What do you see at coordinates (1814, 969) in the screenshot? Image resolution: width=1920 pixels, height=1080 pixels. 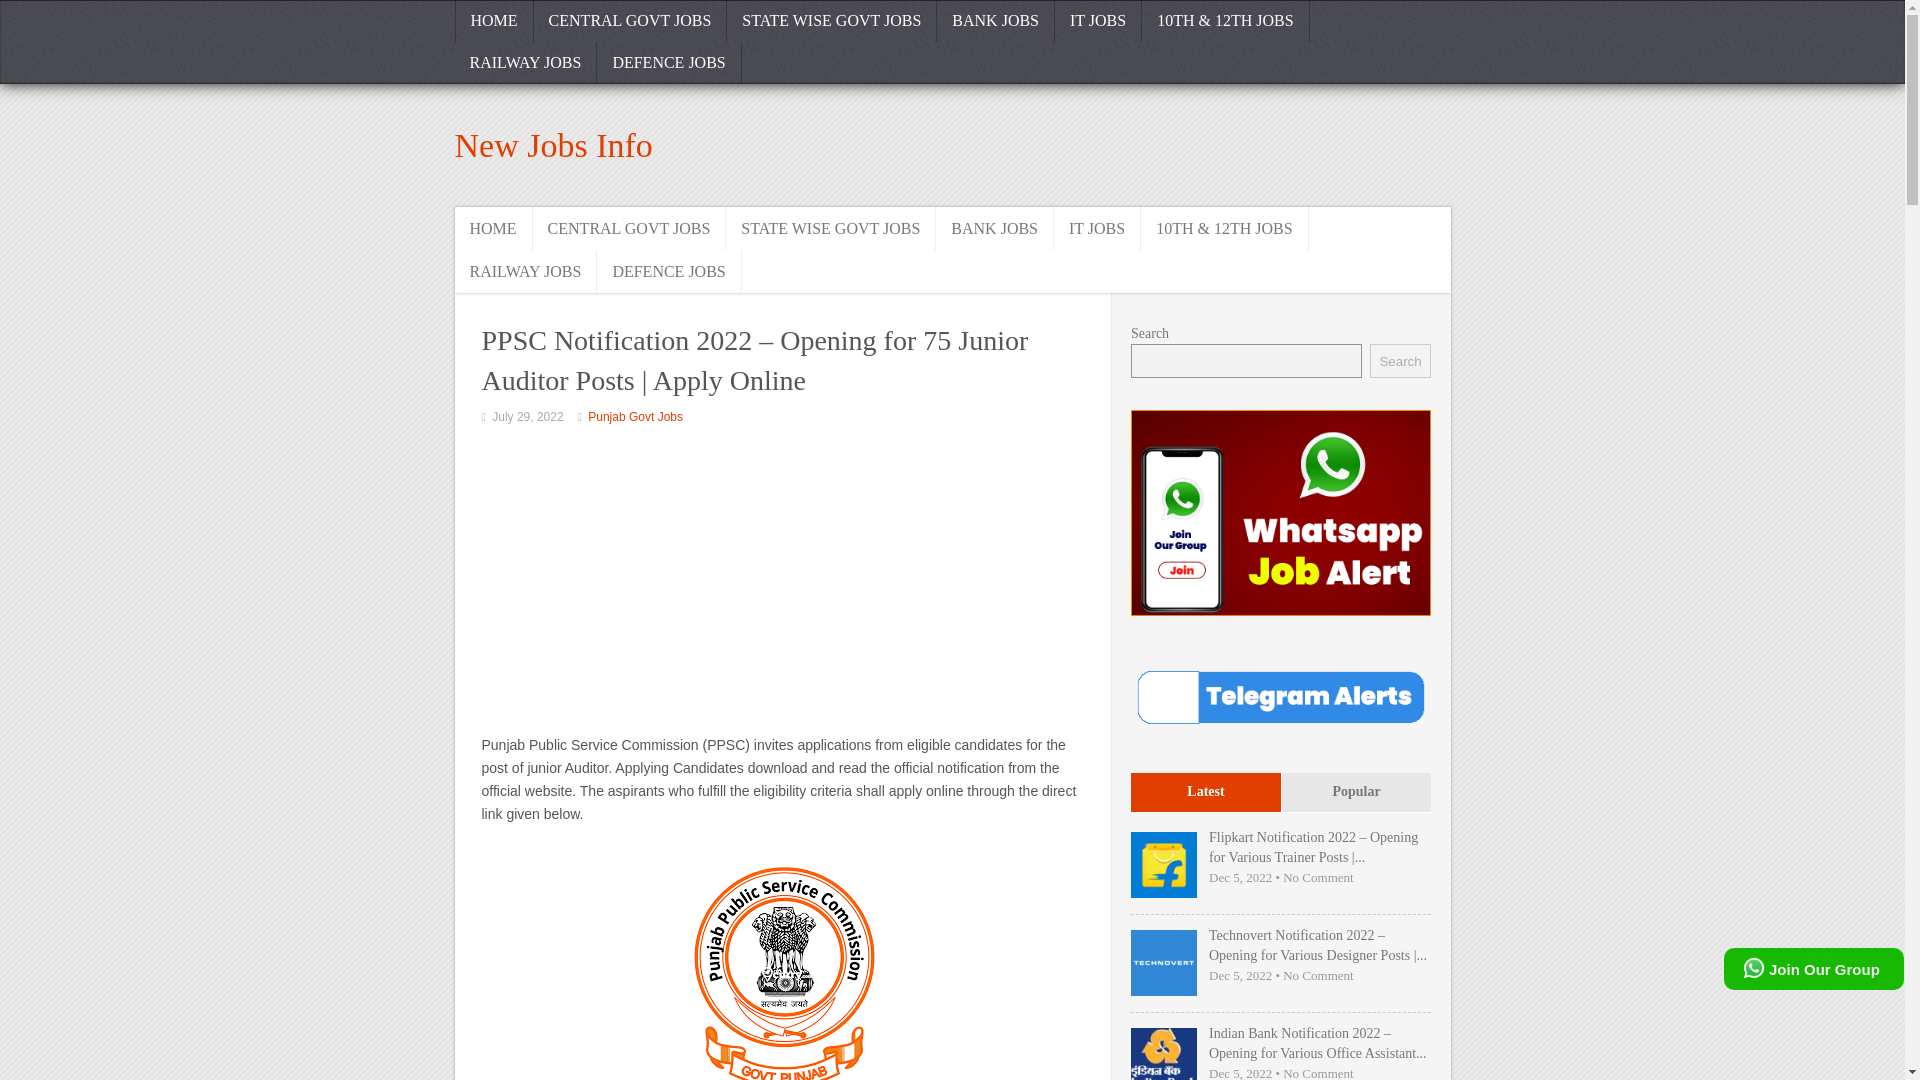 I see `Join Our Group` at bounding box center [1814, 969].